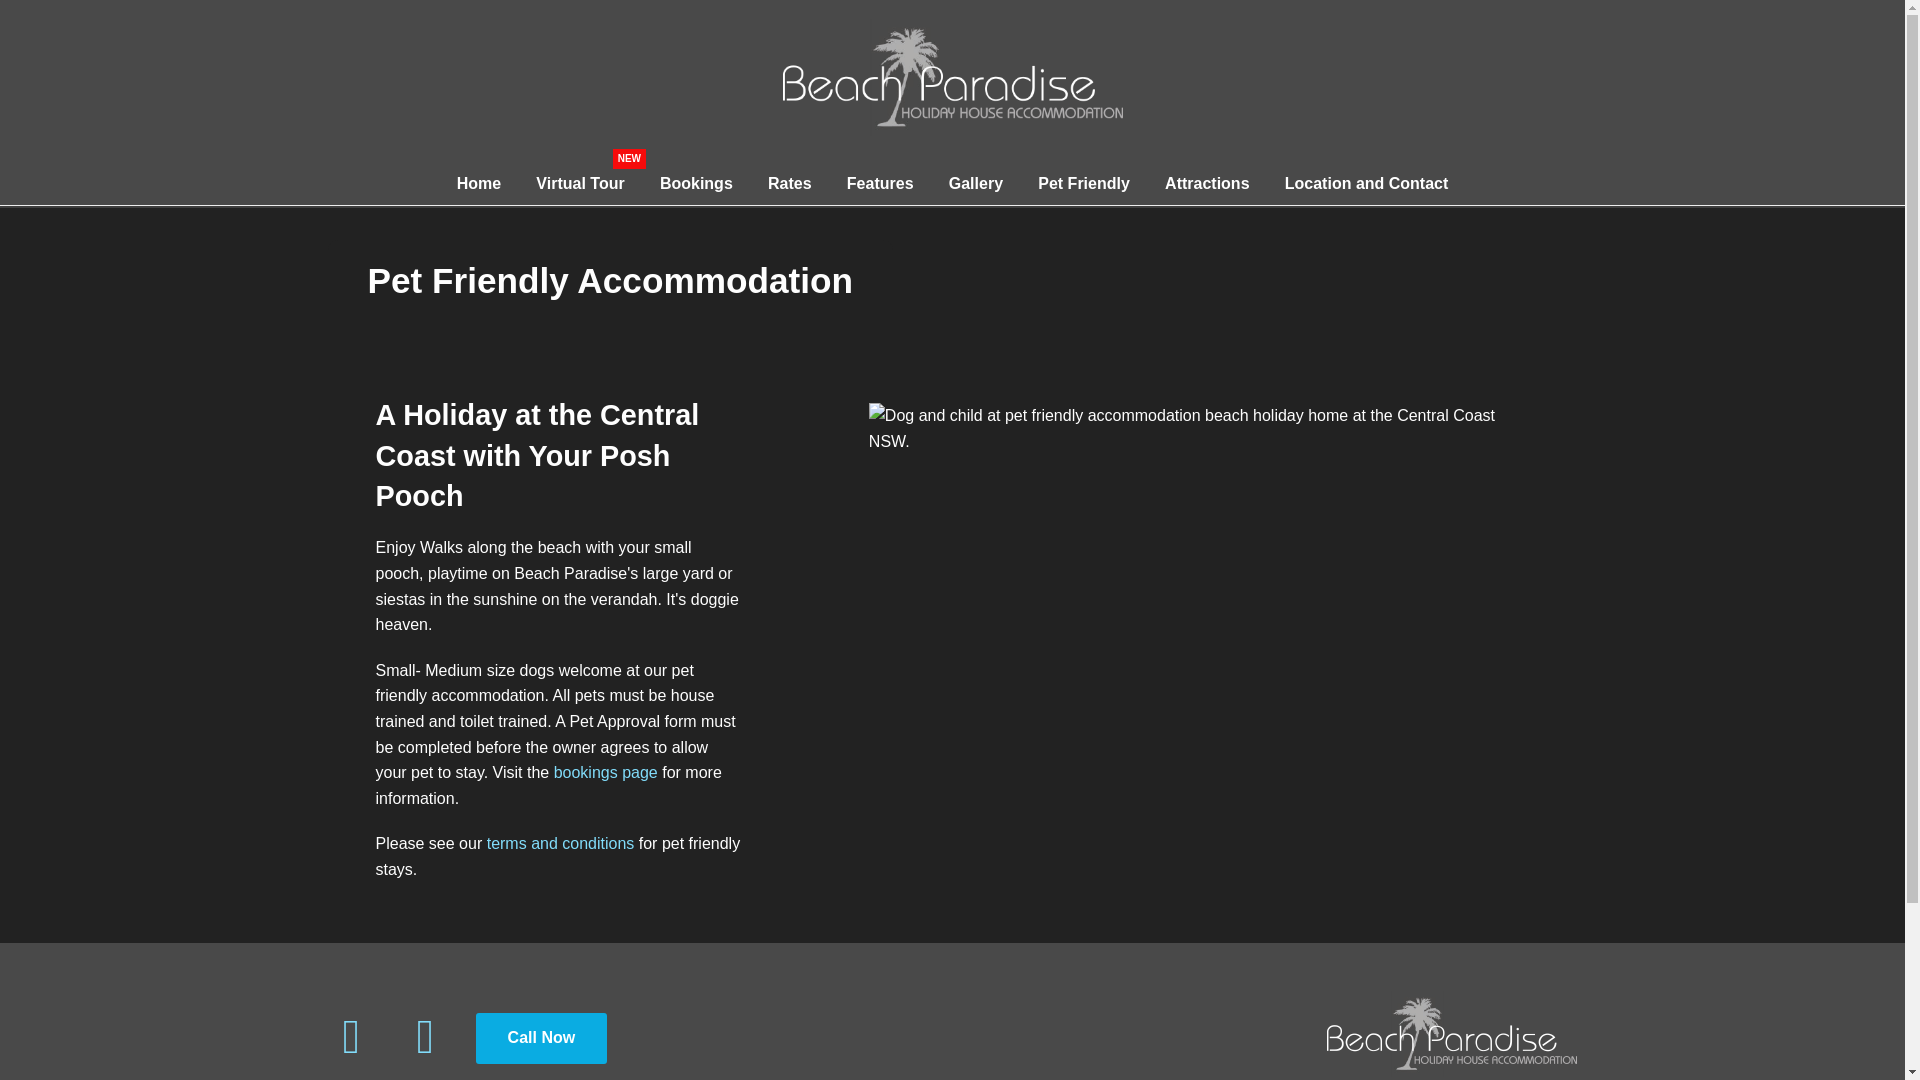 The width and height of the screenshot is (1920, 1080). Describe the element at coordinates (1366, 183) in the screenshot. I see `Location and Contact` at that location.